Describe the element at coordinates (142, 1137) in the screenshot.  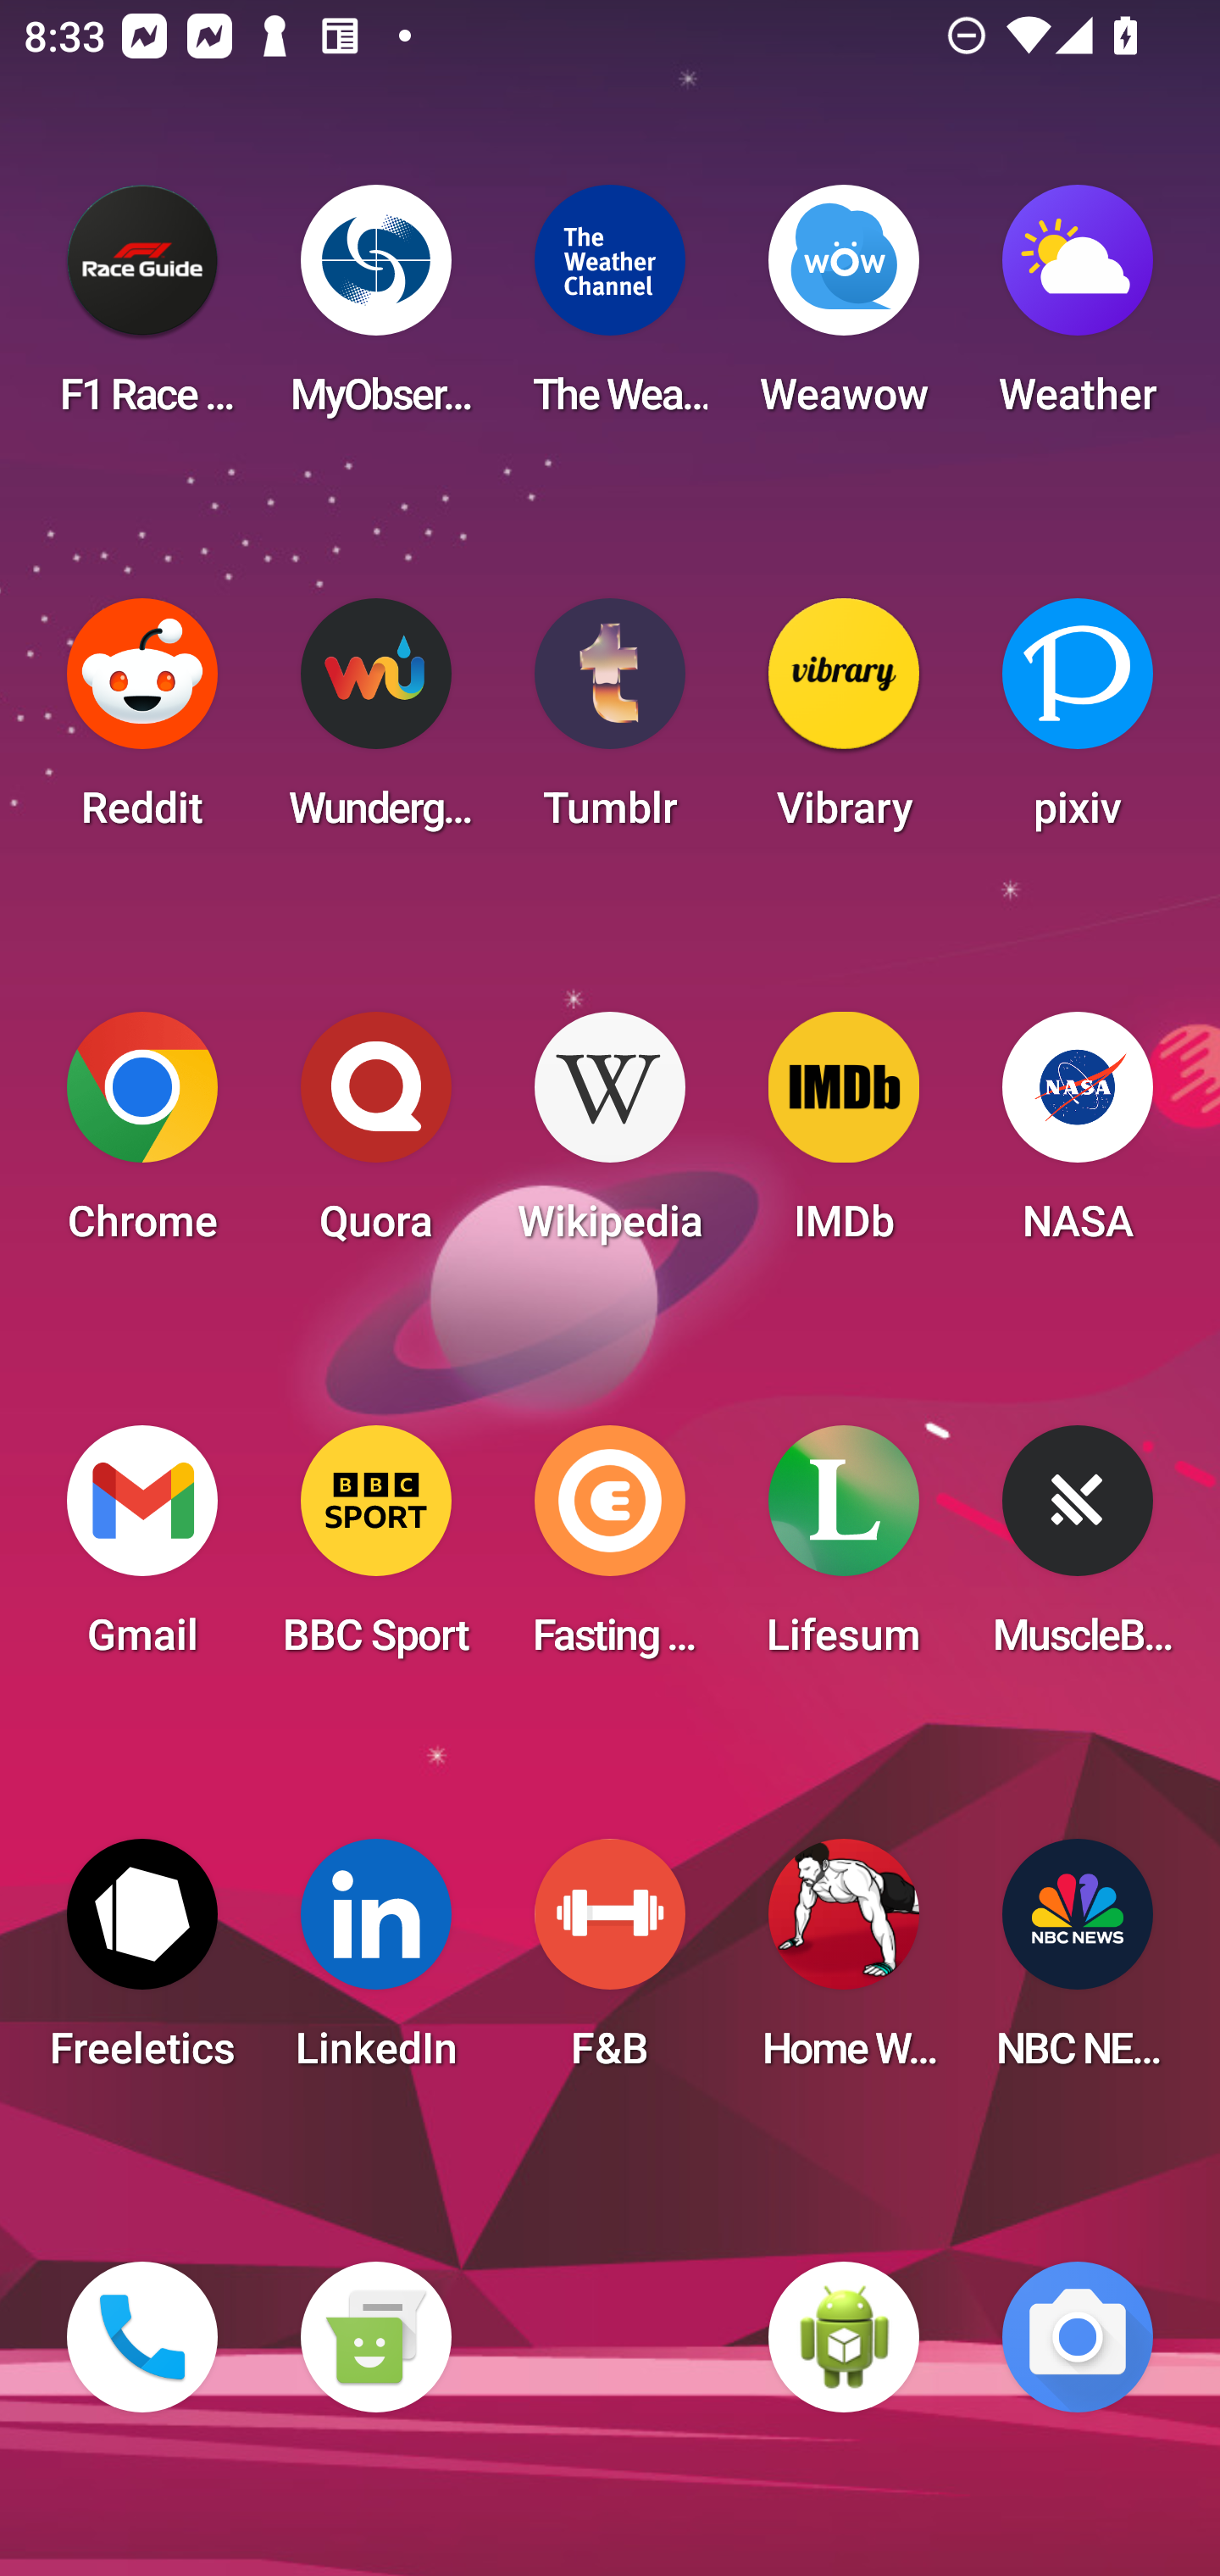
I see `Chrome` at that location.